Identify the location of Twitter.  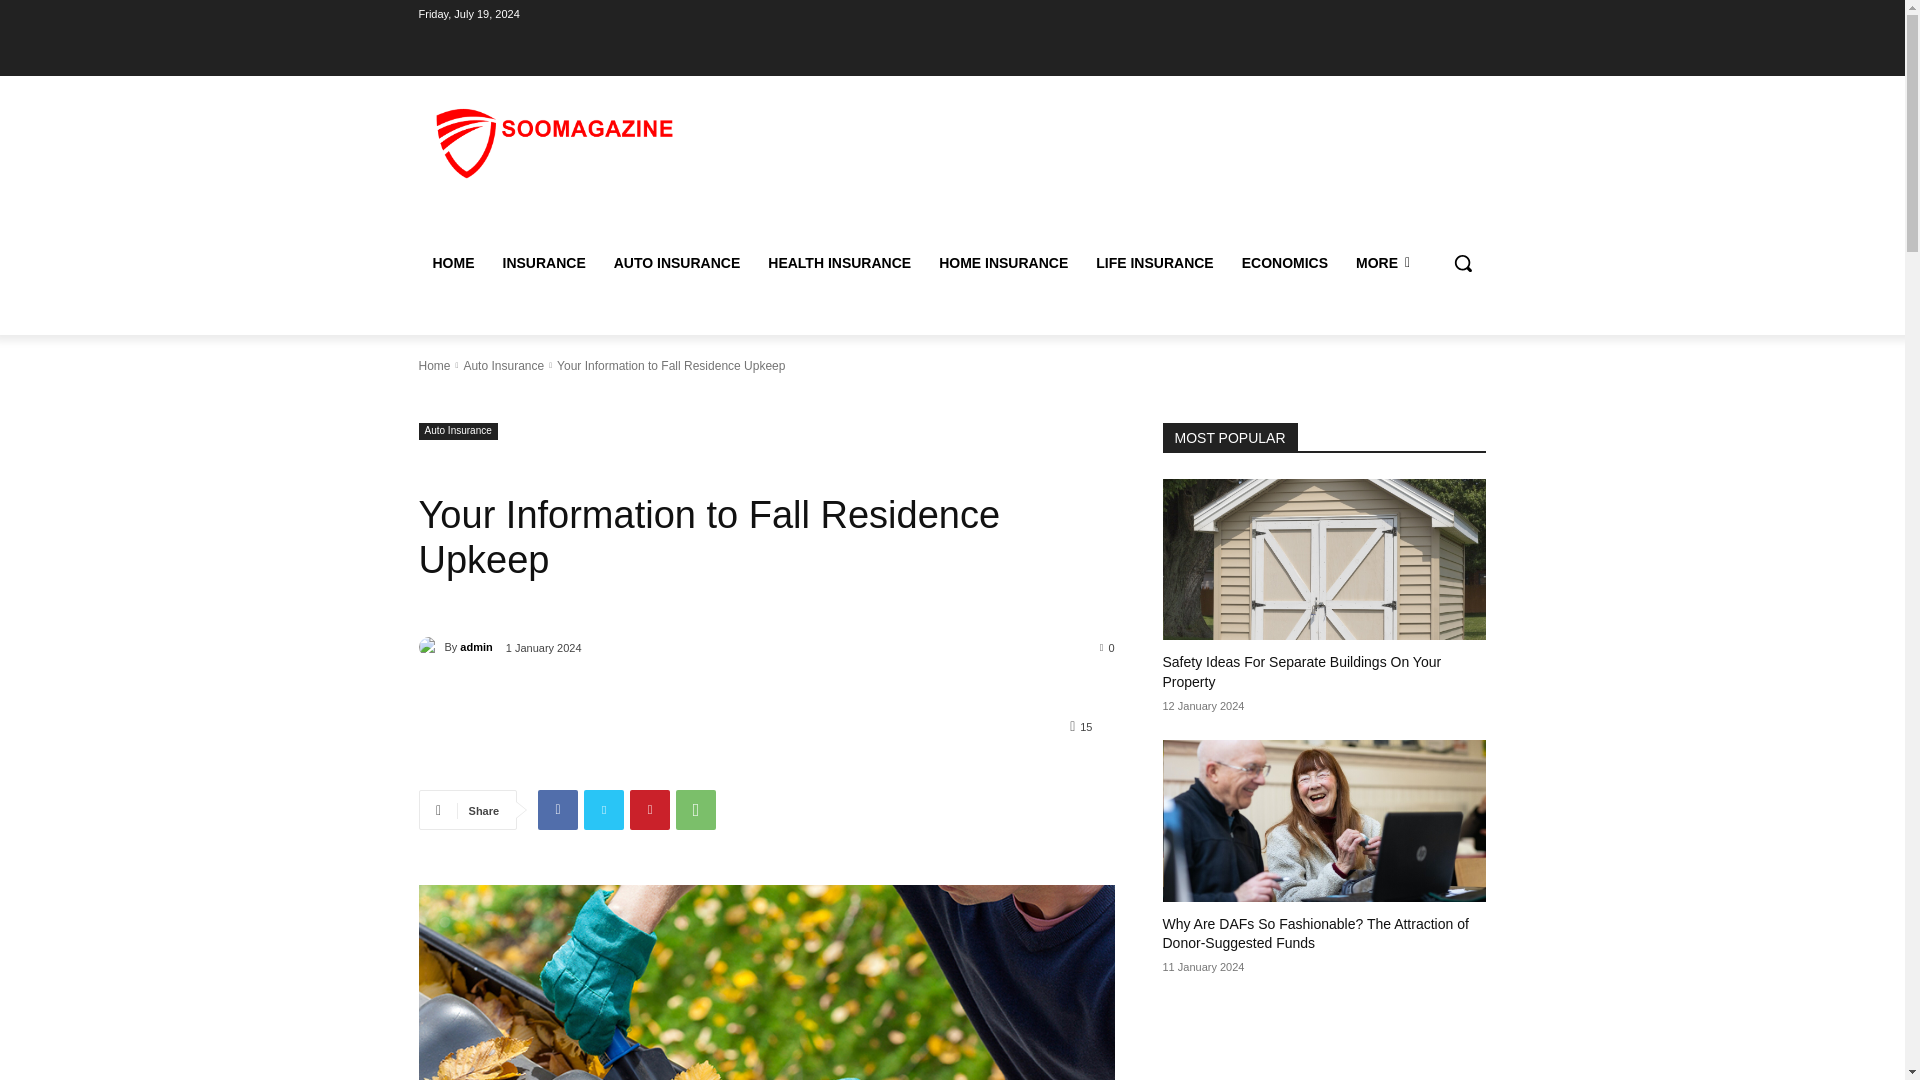
(604, 810).